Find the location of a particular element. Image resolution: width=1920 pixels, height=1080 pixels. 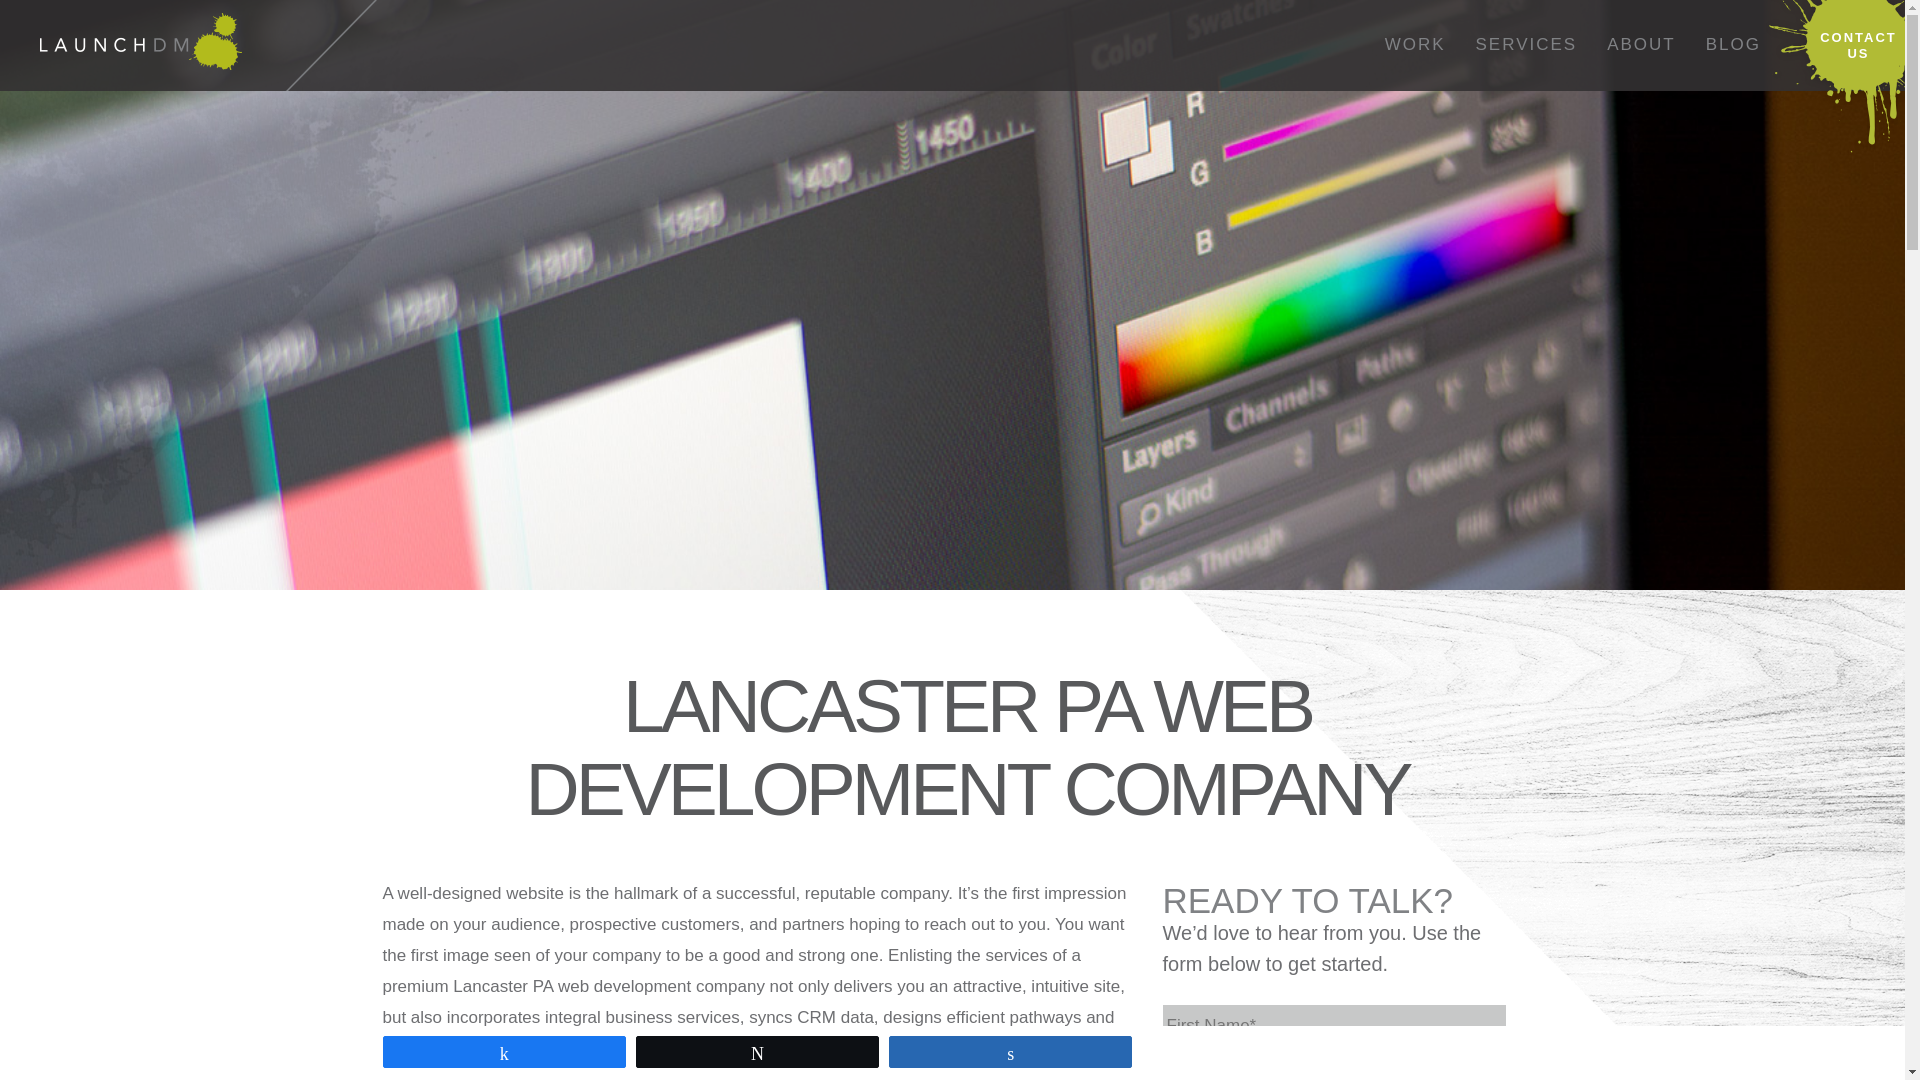

WORK is located at coordinates (1416, 45).